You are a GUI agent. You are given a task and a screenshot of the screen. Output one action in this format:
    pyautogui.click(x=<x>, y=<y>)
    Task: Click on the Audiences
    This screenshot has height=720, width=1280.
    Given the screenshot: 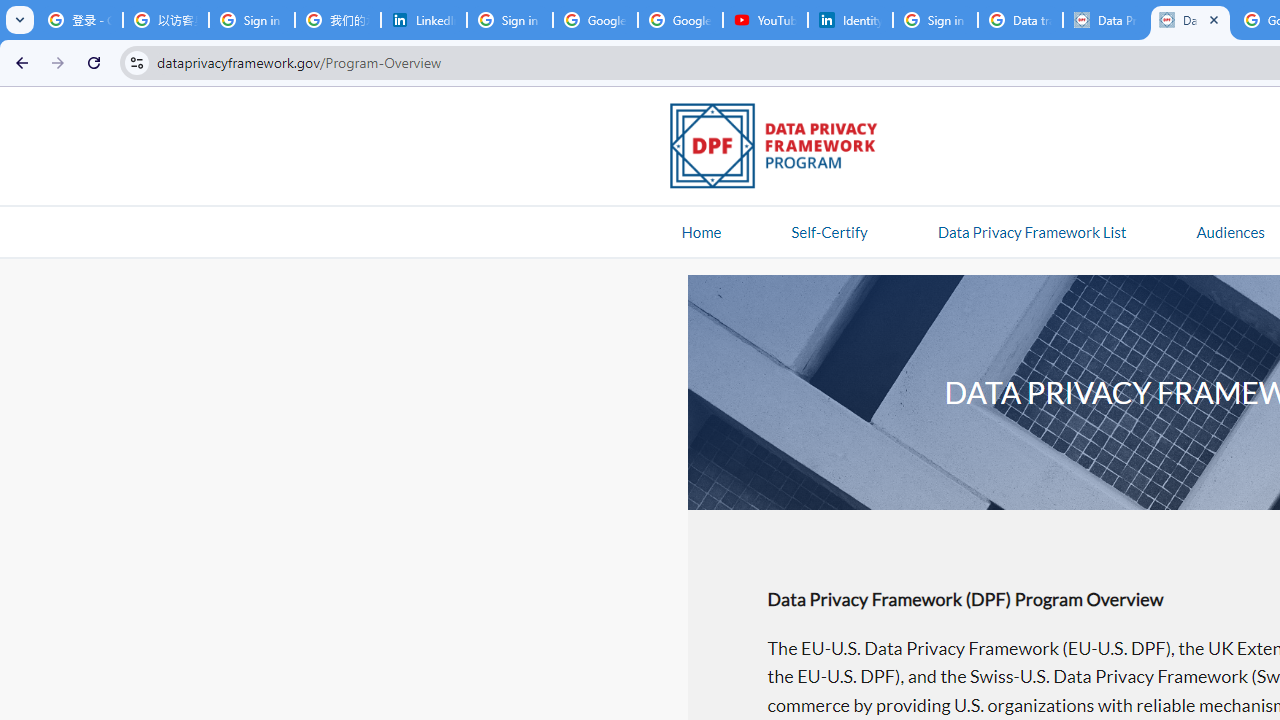 What is the action you would take?
    pyautogui.click(x=1230, y=231)
    